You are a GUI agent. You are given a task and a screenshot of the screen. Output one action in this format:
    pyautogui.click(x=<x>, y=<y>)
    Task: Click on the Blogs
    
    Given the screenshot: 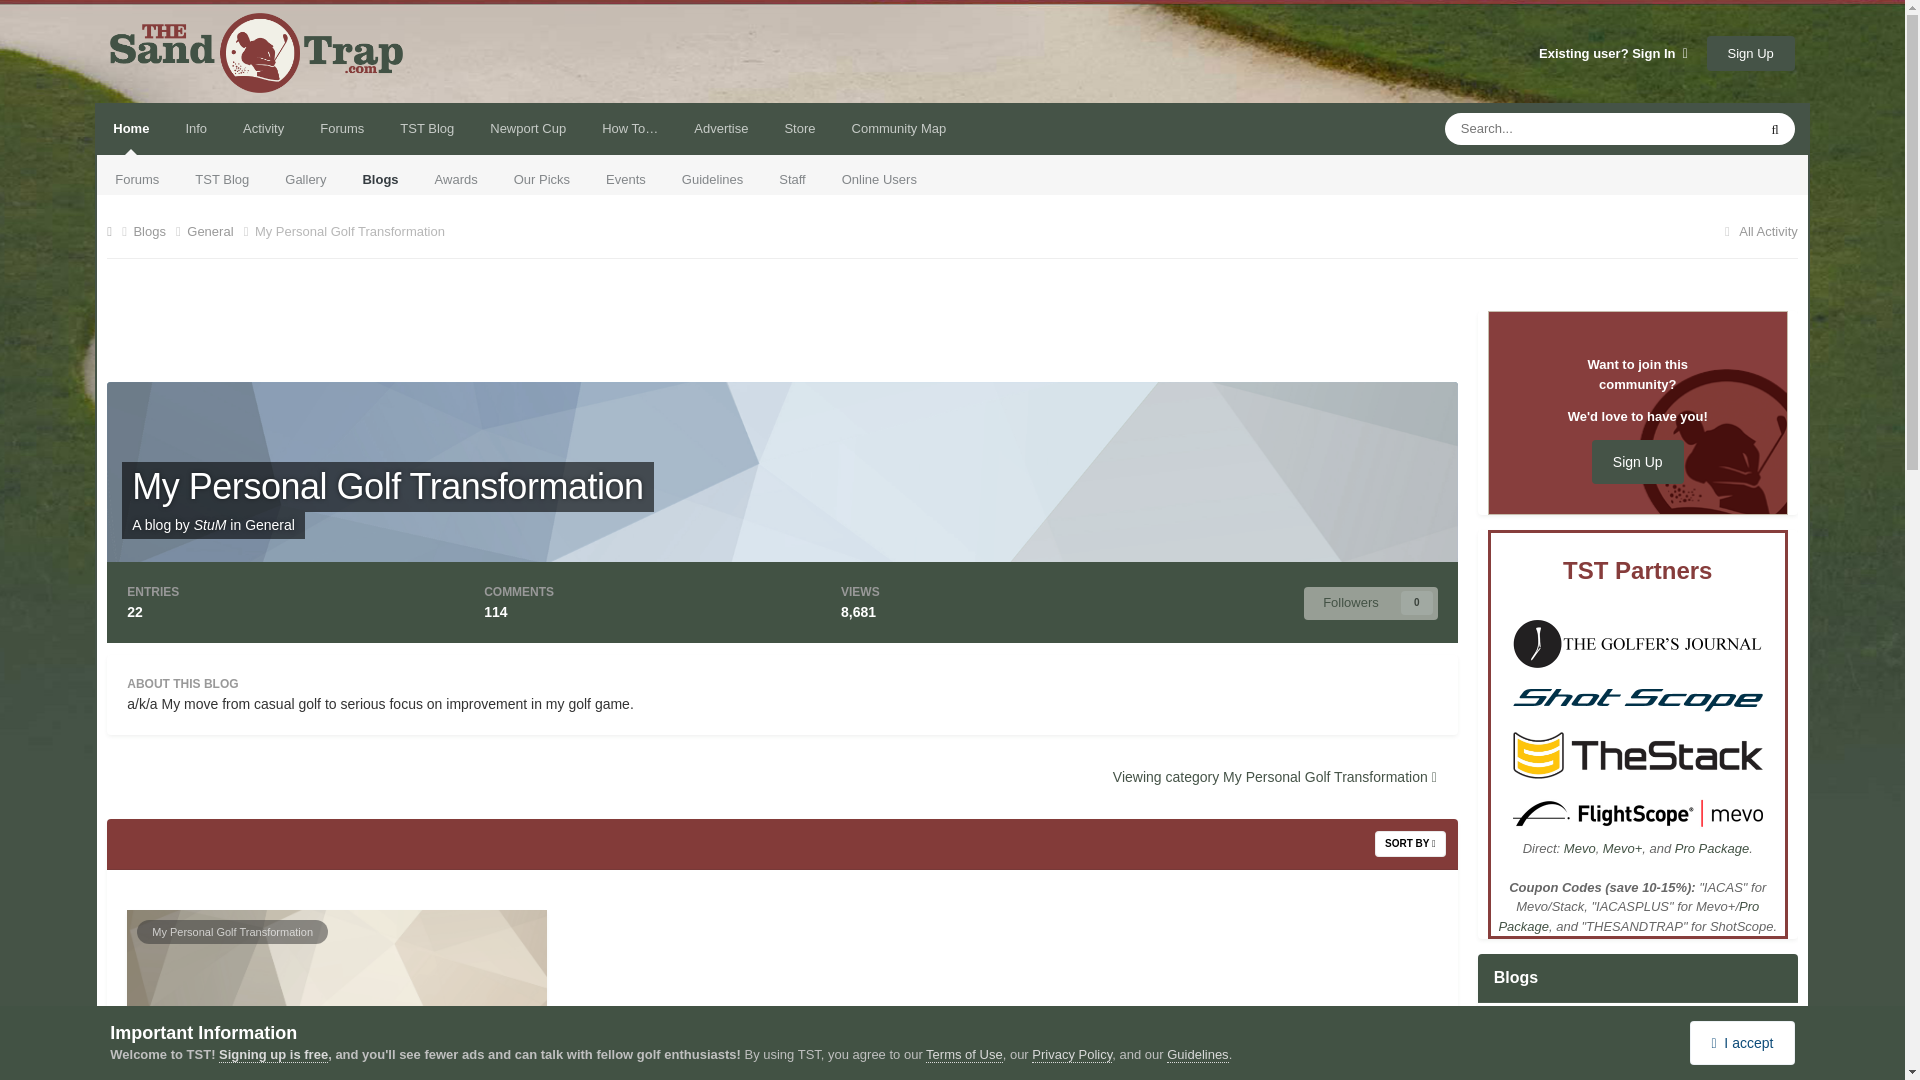 What is the action you would take?
    pyautogui.click(x=380, y=180)
    